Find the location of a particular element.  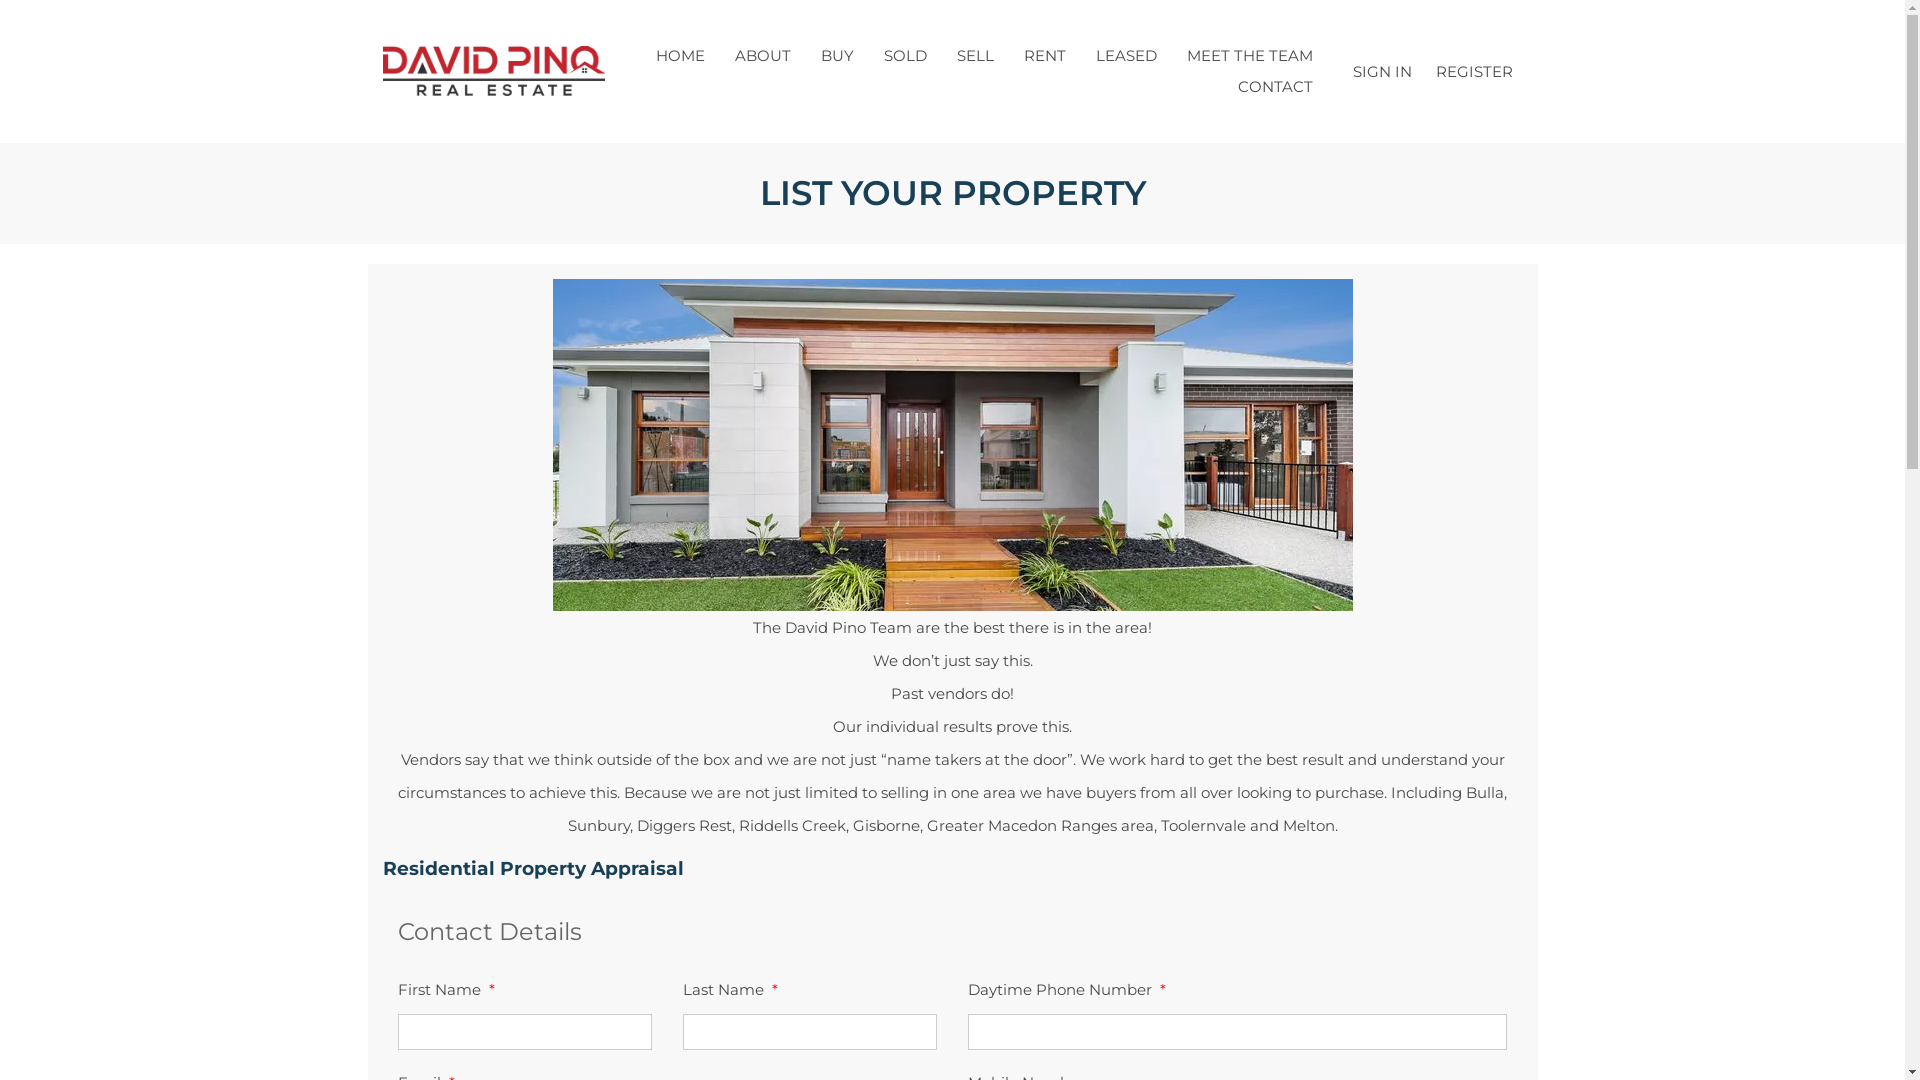

SOLD is located at coordinates (904, 56).